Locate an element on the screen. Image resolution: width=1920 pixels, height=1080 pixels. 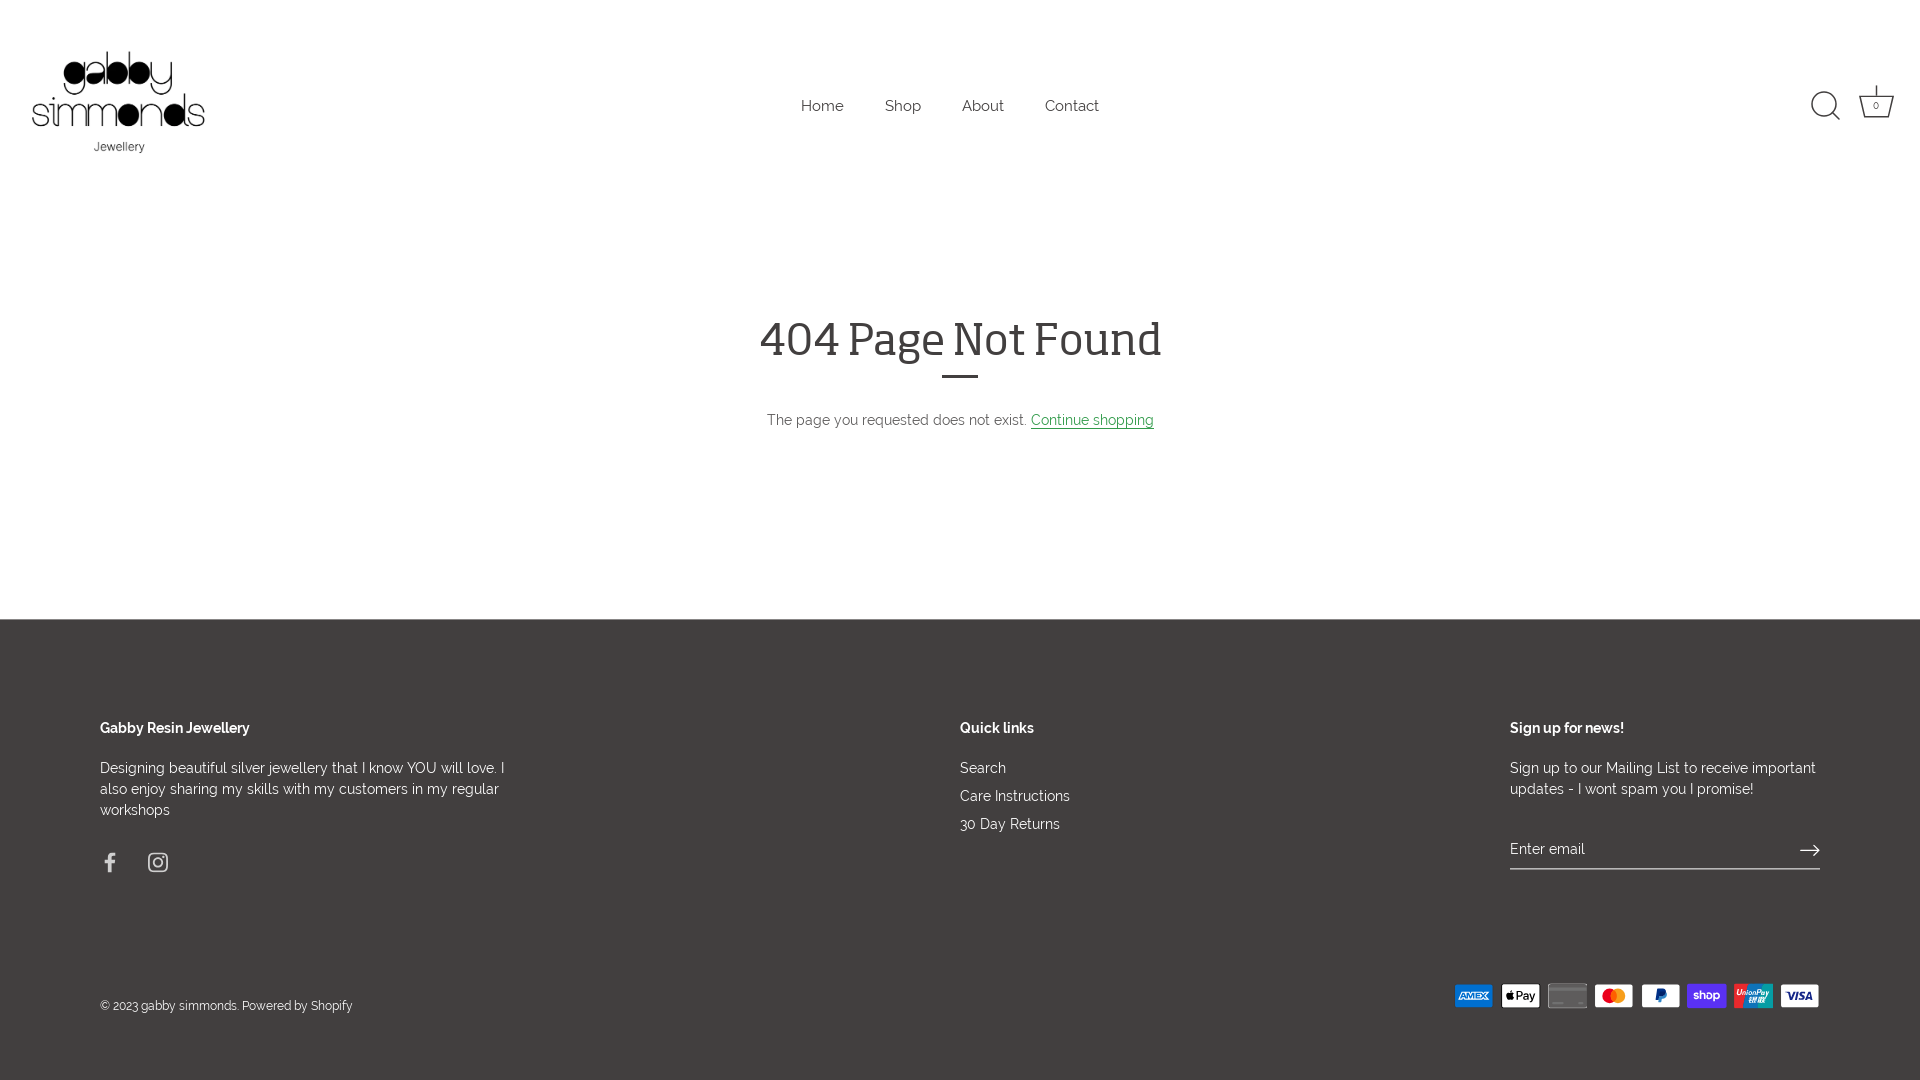
Shop is located at coordinates (904, 106).